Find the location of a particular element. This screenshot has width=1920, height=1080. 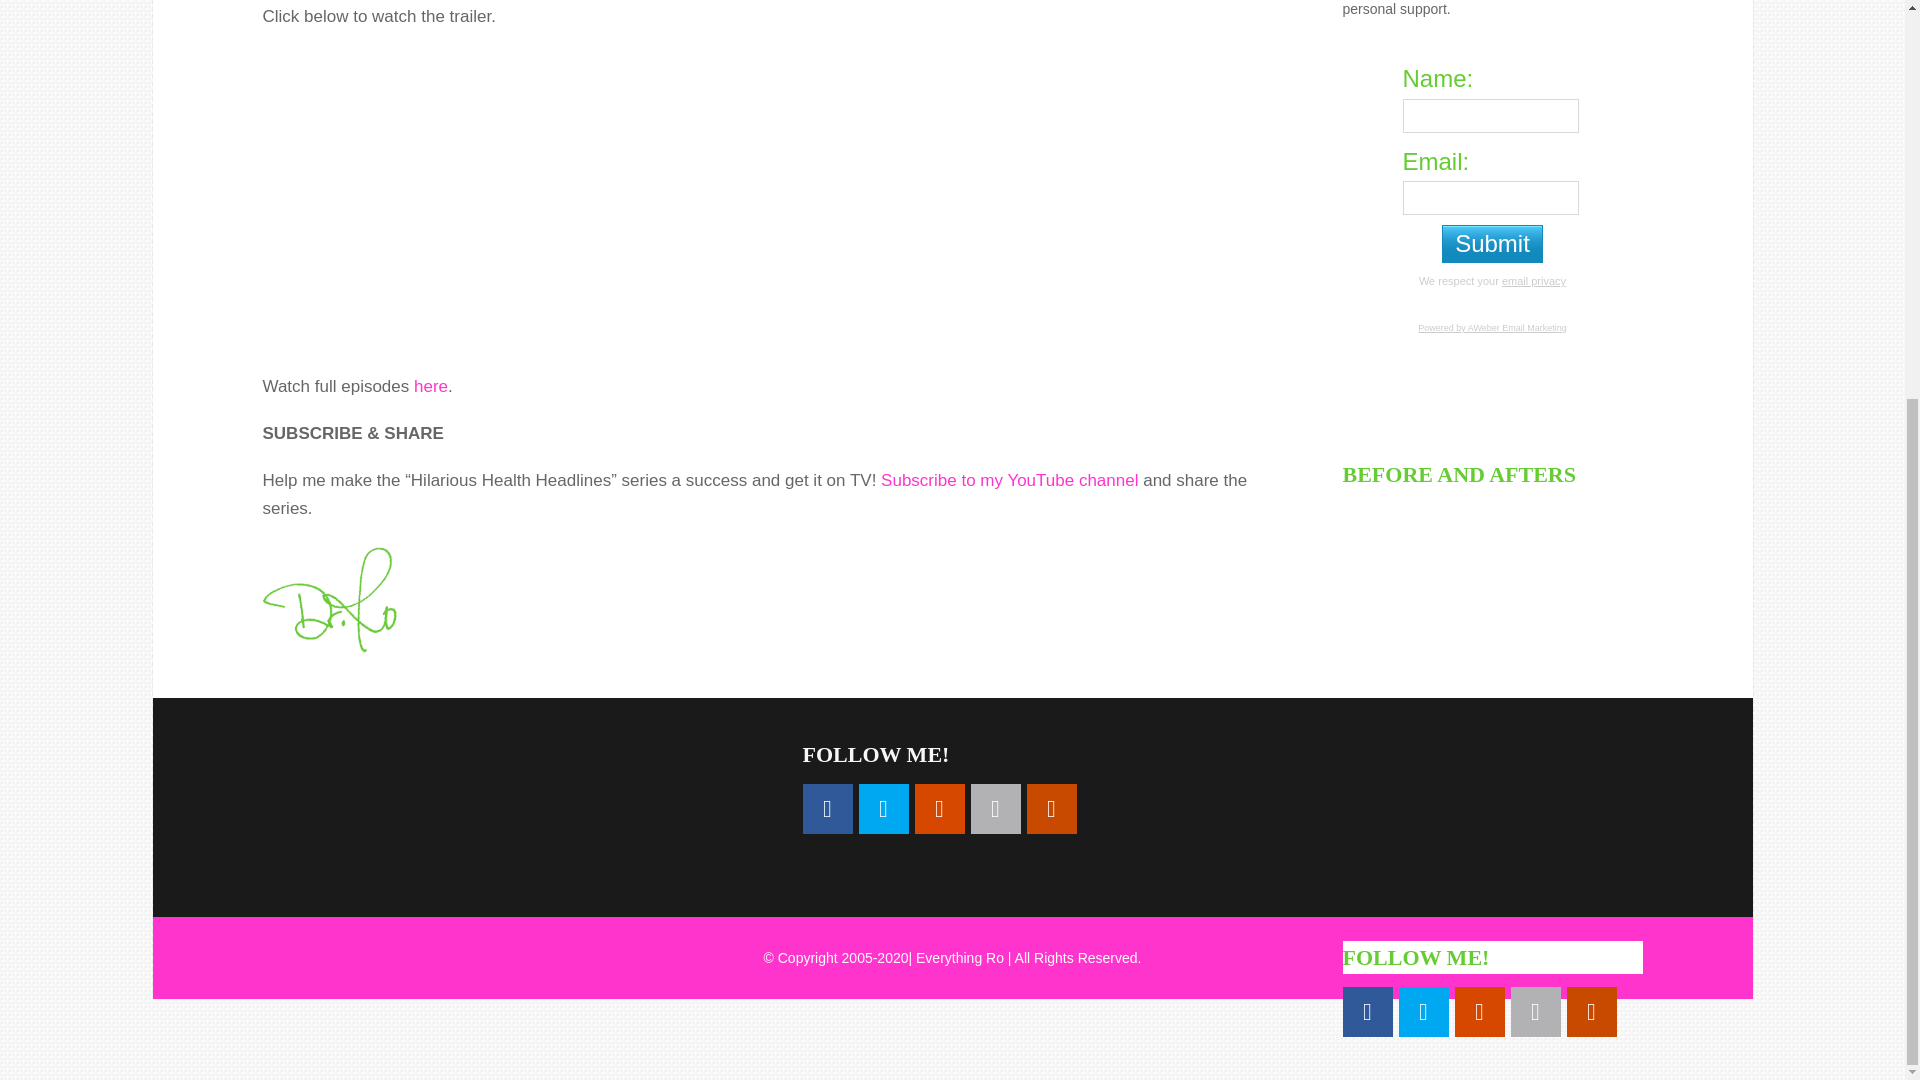

Submit is located at coordinates (1492, 244).